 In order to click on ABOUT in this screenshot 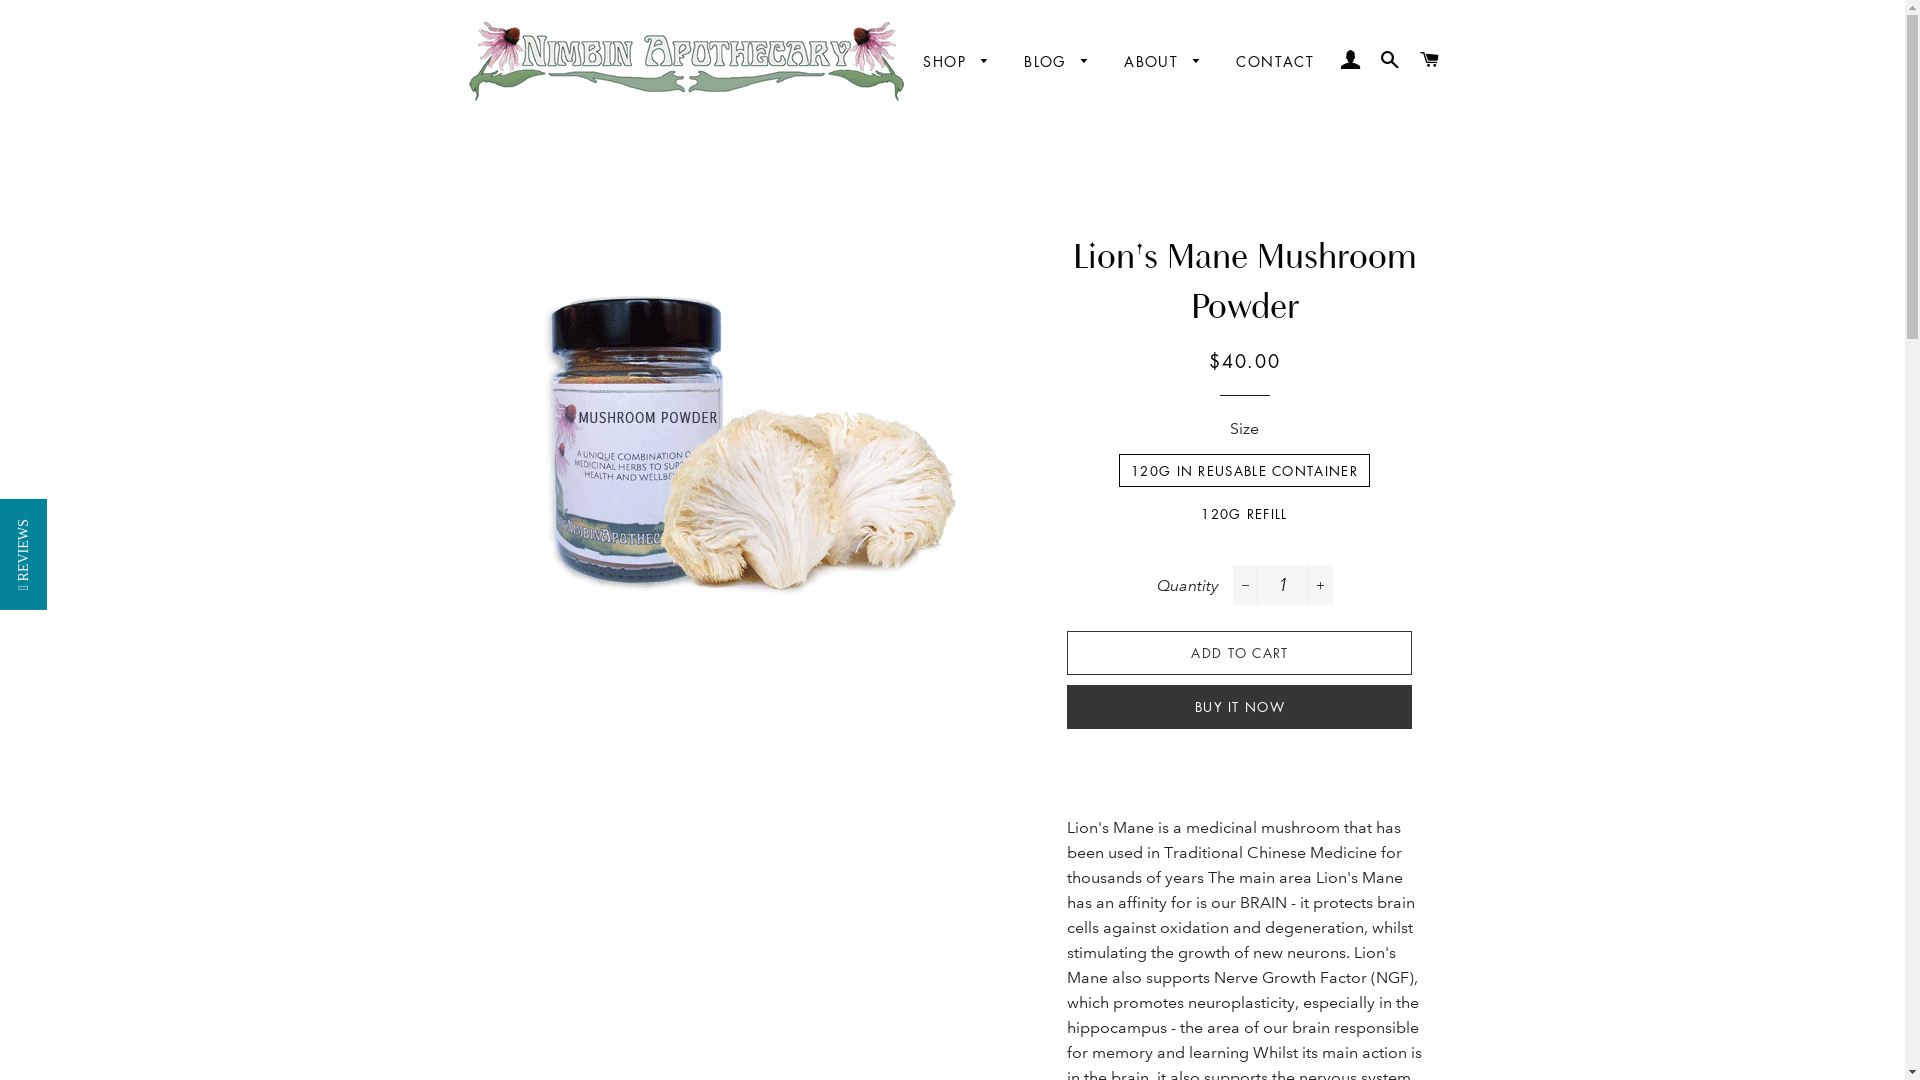, I will do `click(1163, 62)`.